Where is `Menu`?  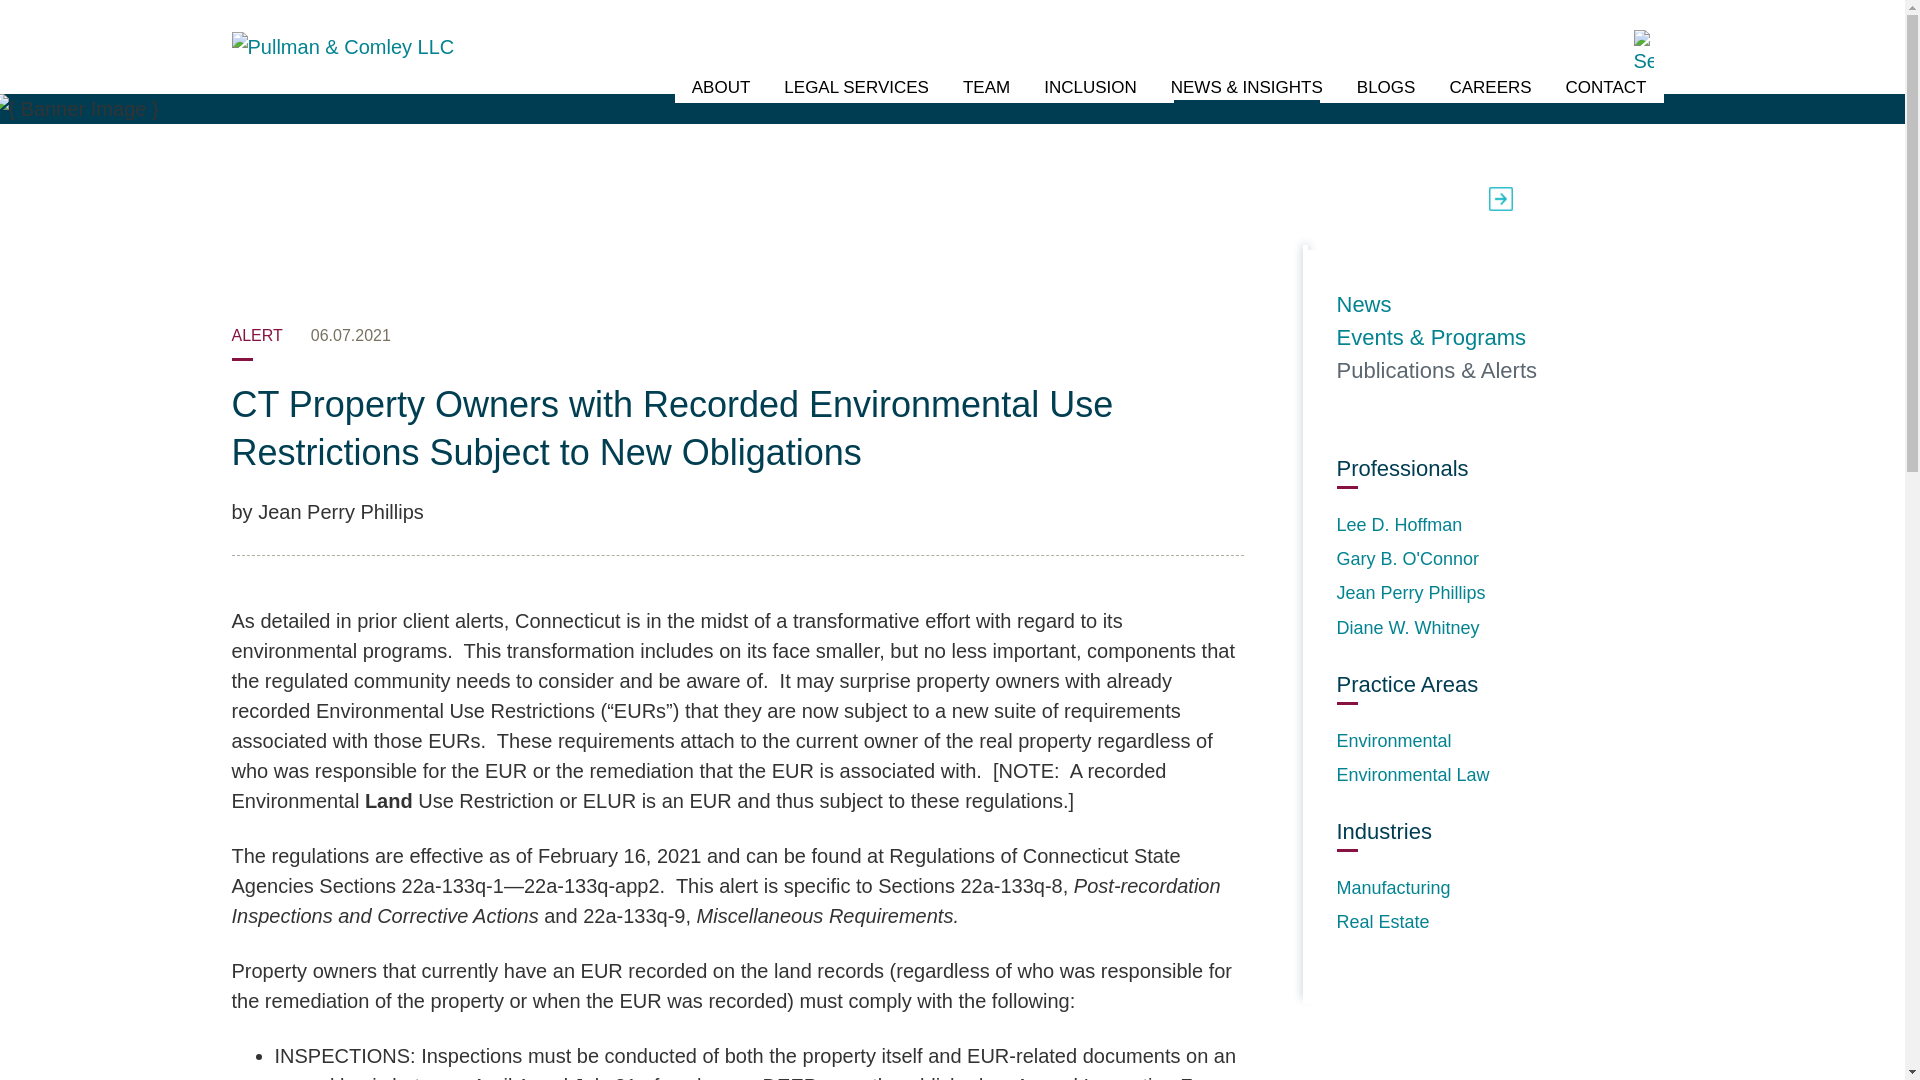 Menu is located at coordinates (888, 25).